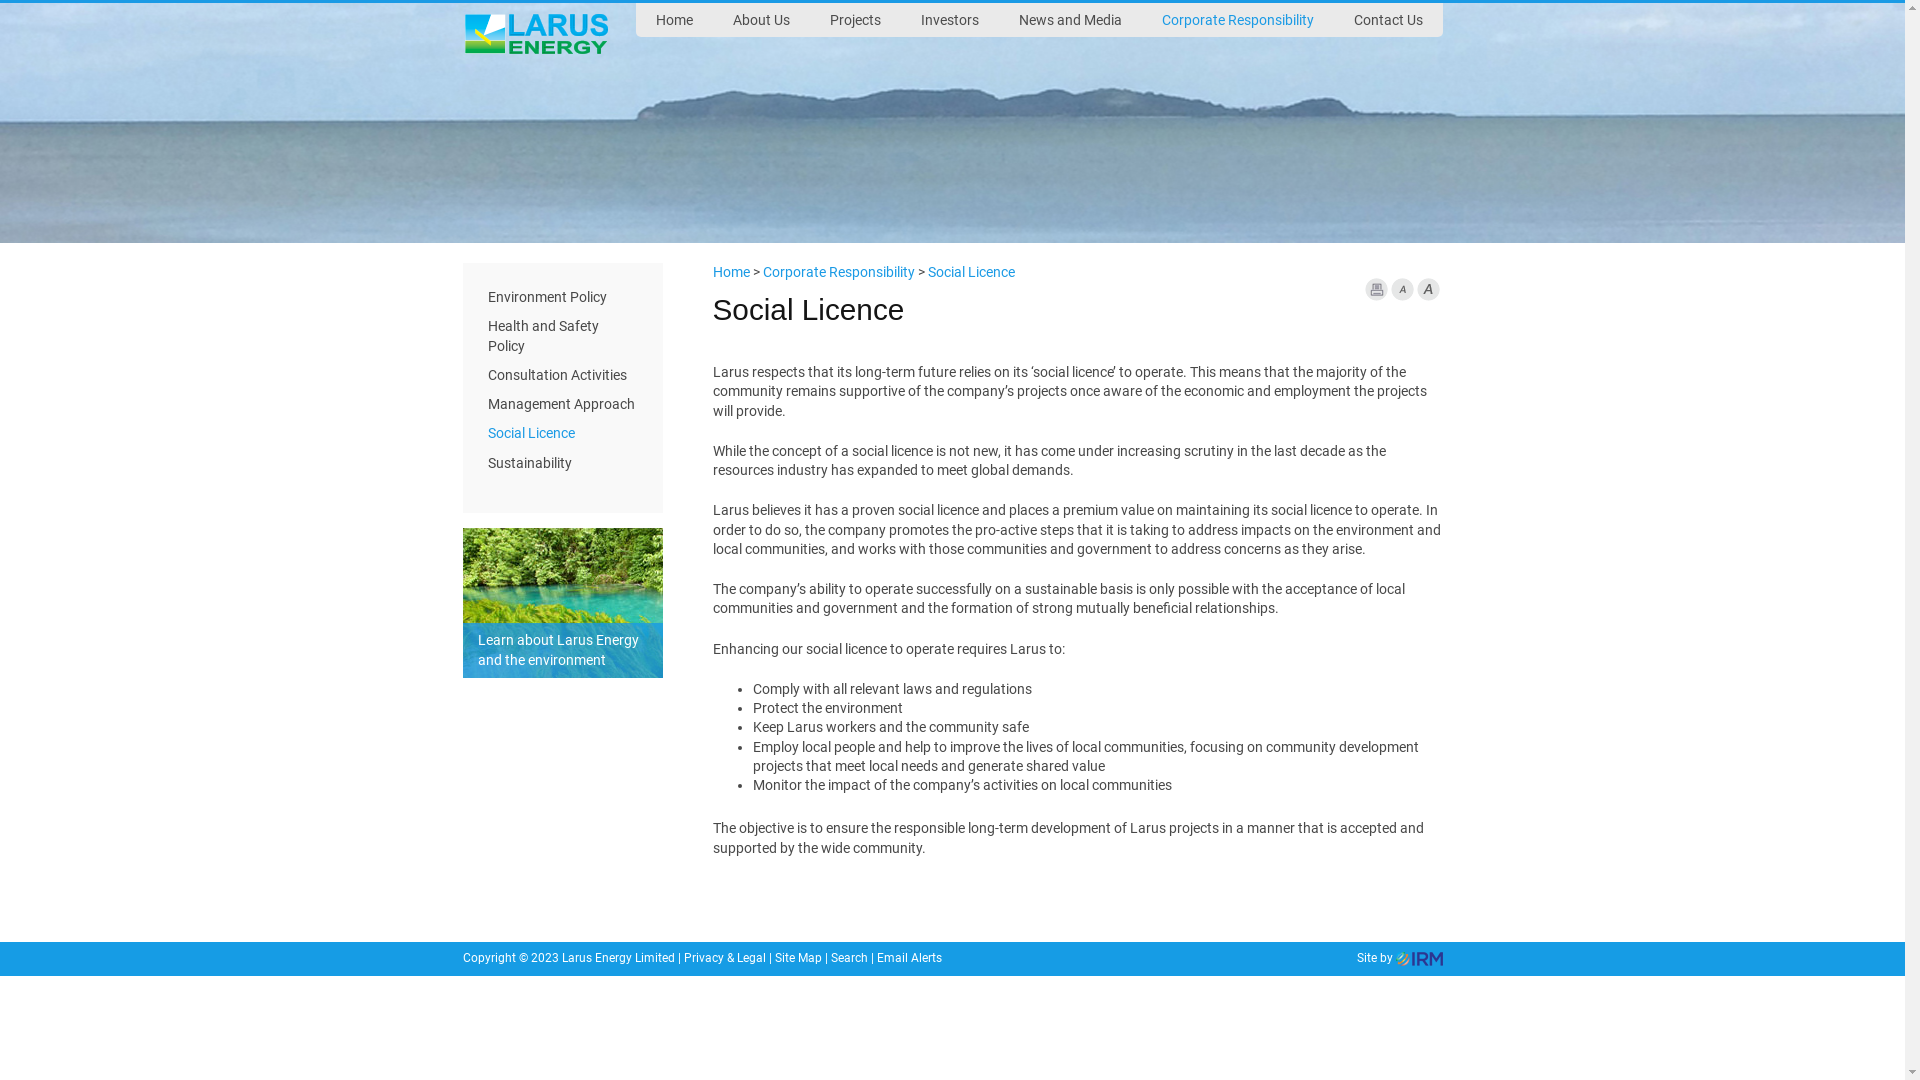 The height and width of the screenshot is (1080, 1920). I want to click on Email Alerts, so click(908, 958).